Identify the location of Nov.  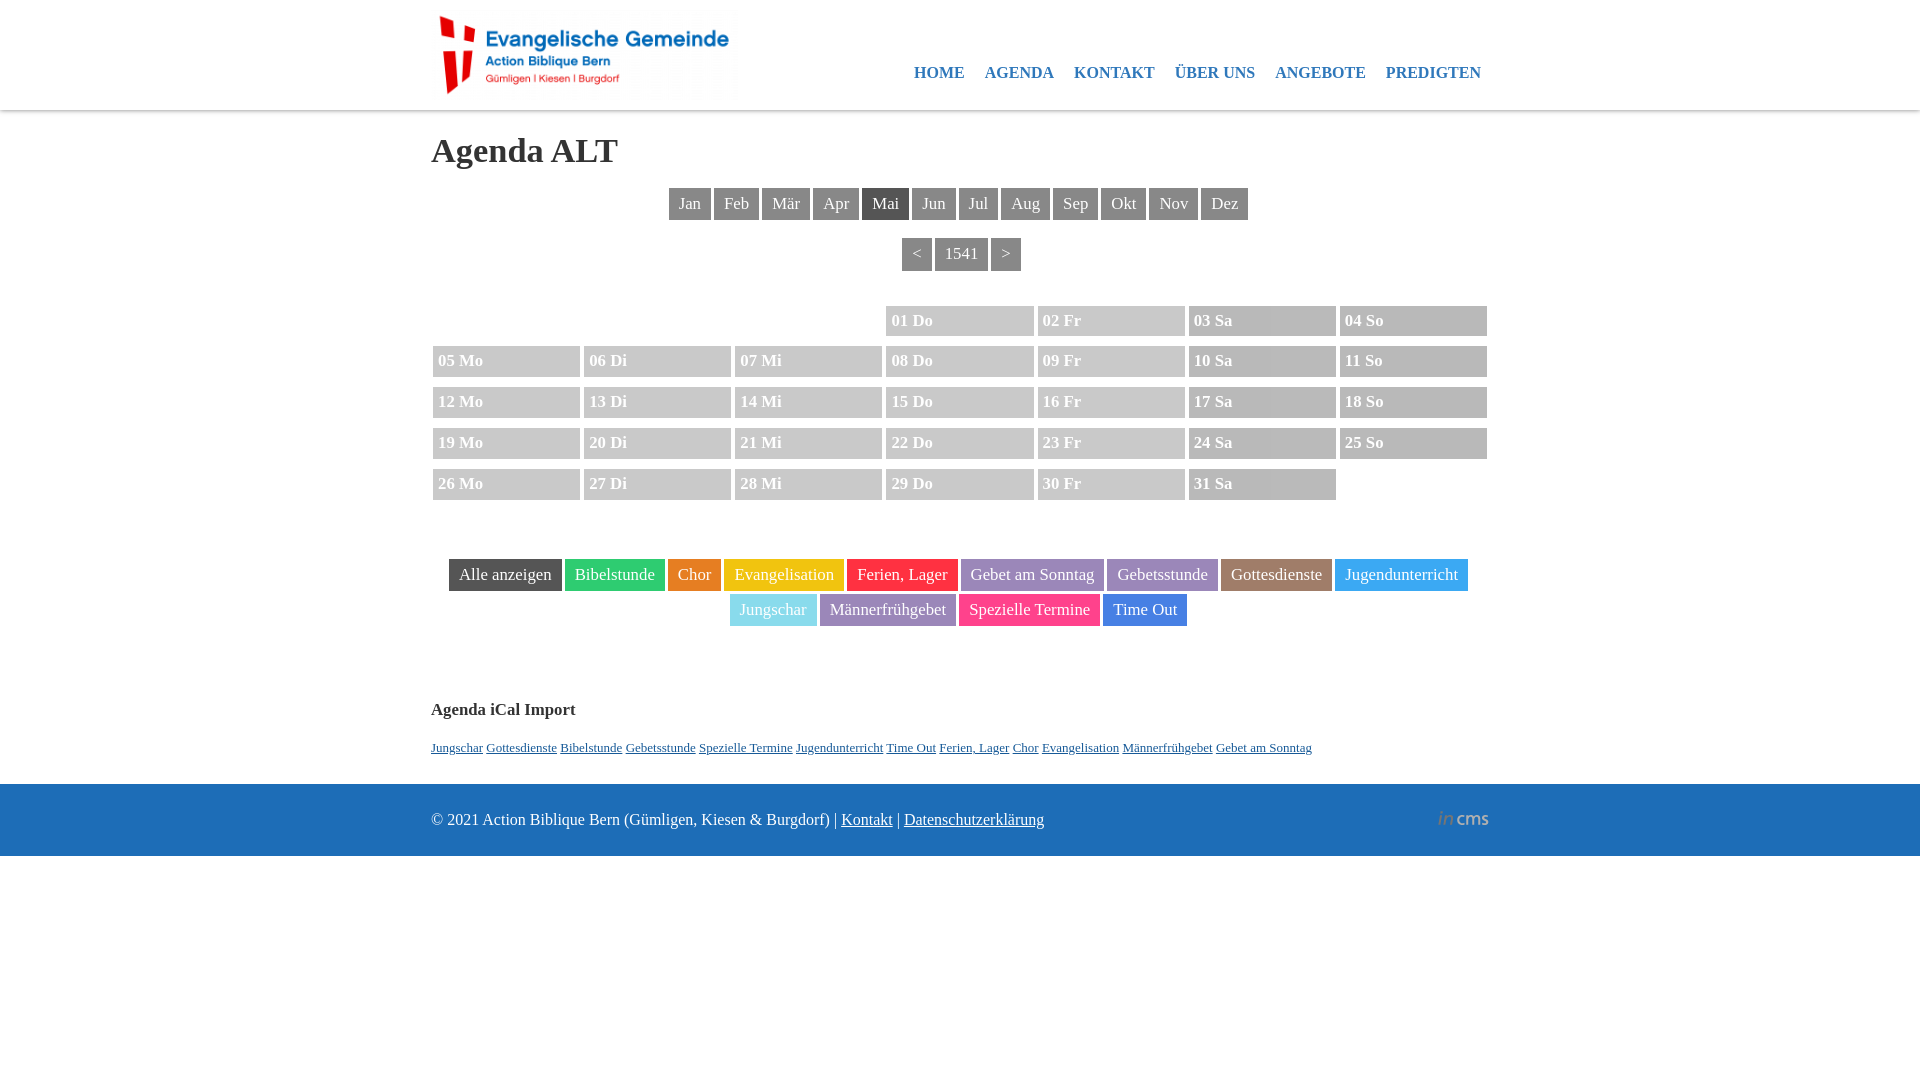
(1174, 204).